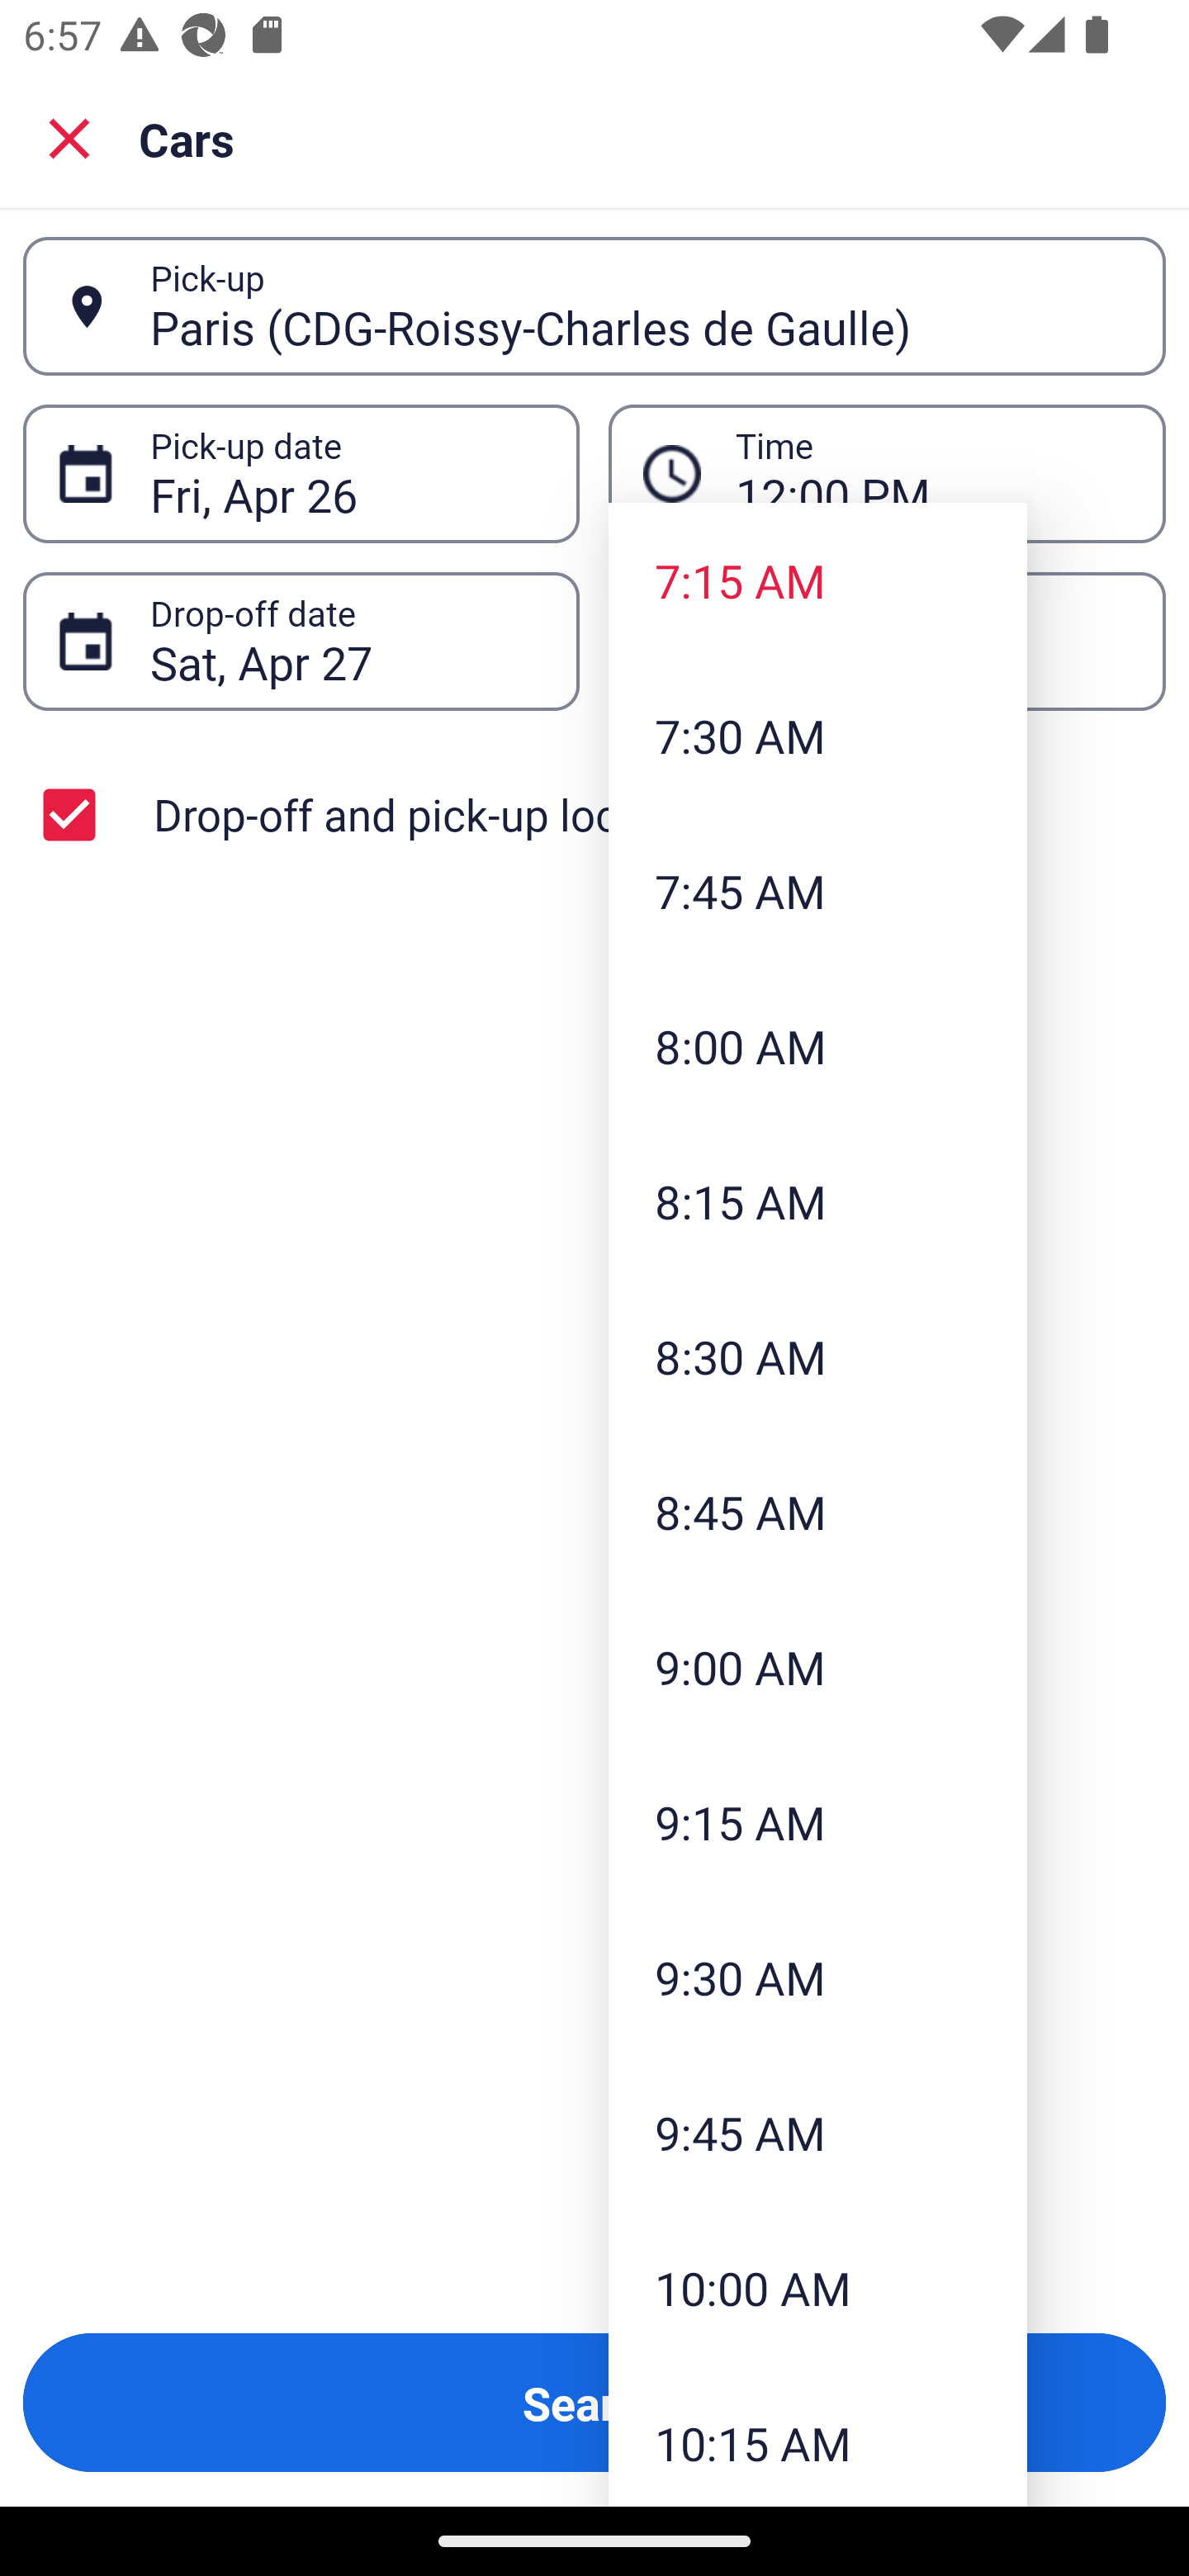 The width and height of the screenshot is (1189, 2576). Describe the element at coordinates (817, 2132) in the screenshot. I see `9:45 AM` at that location.